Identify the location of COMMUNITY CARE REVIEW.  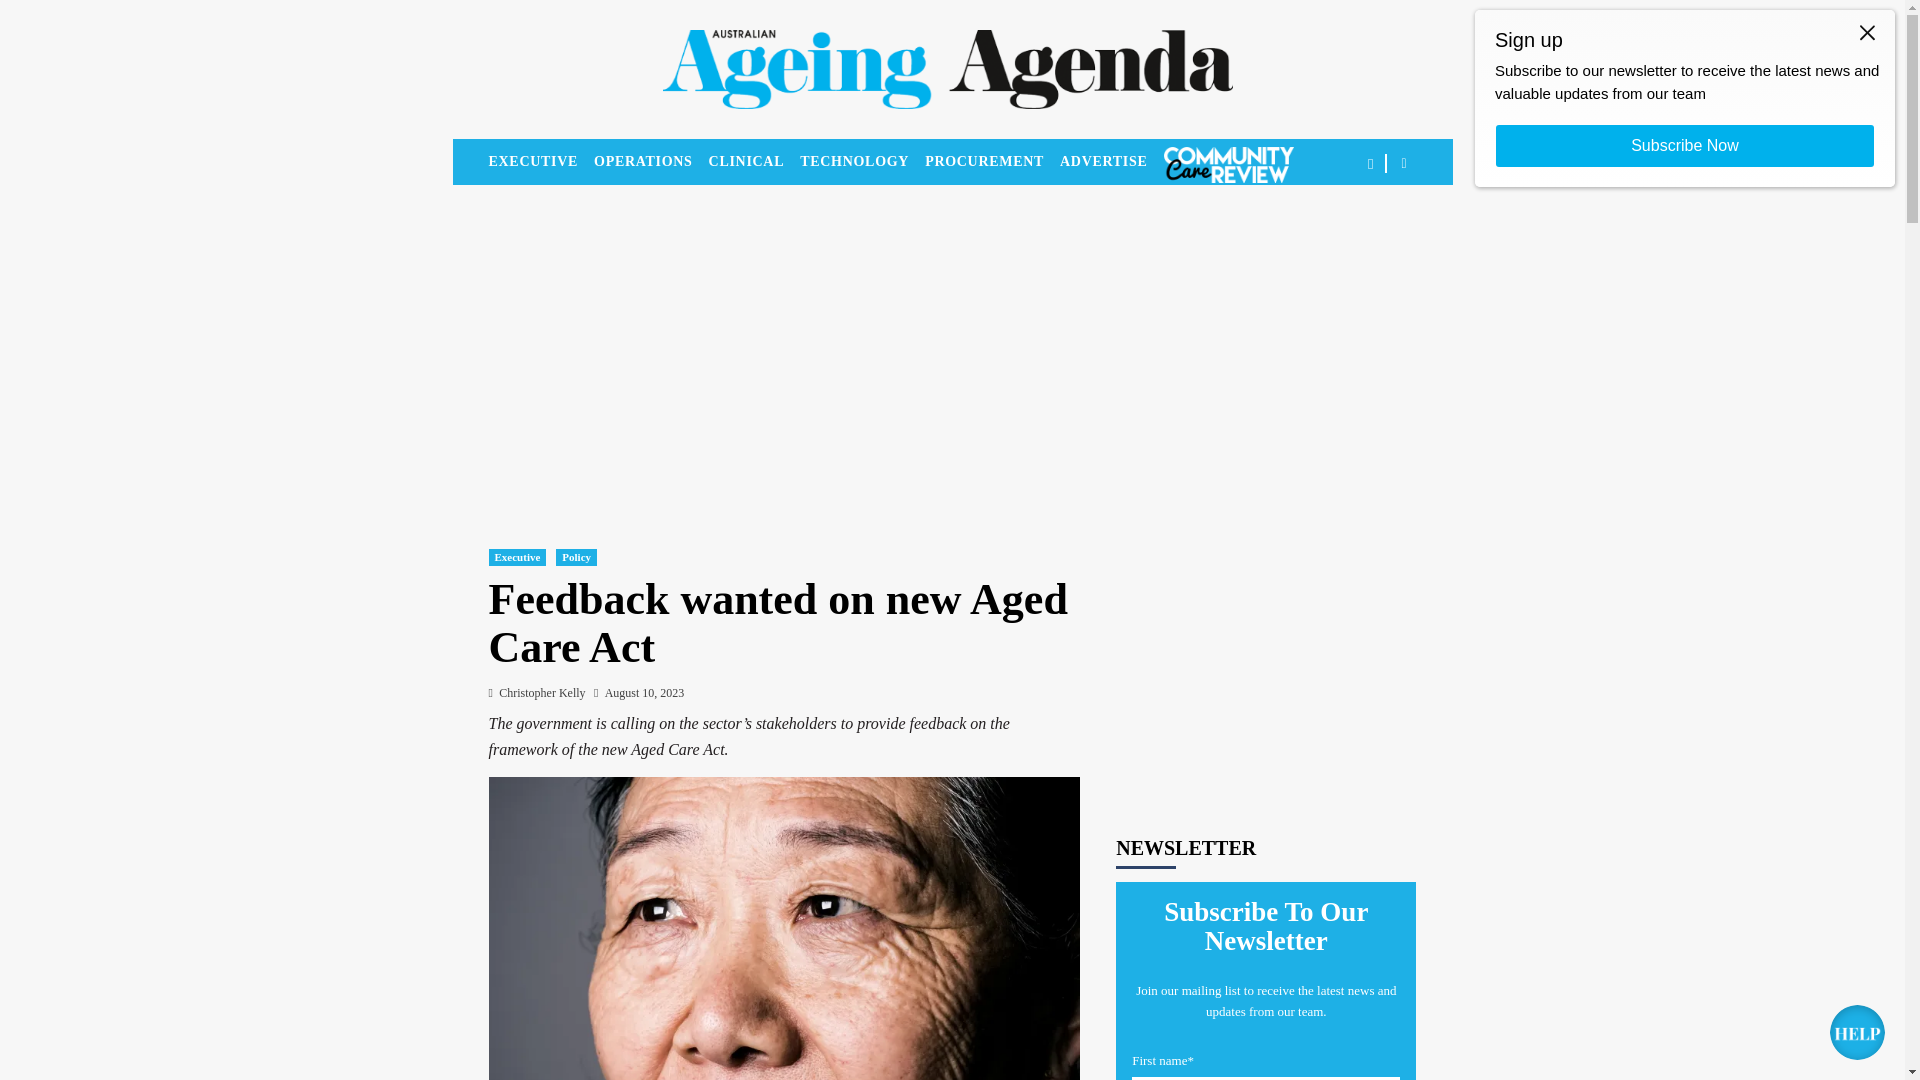
(1228, 164).